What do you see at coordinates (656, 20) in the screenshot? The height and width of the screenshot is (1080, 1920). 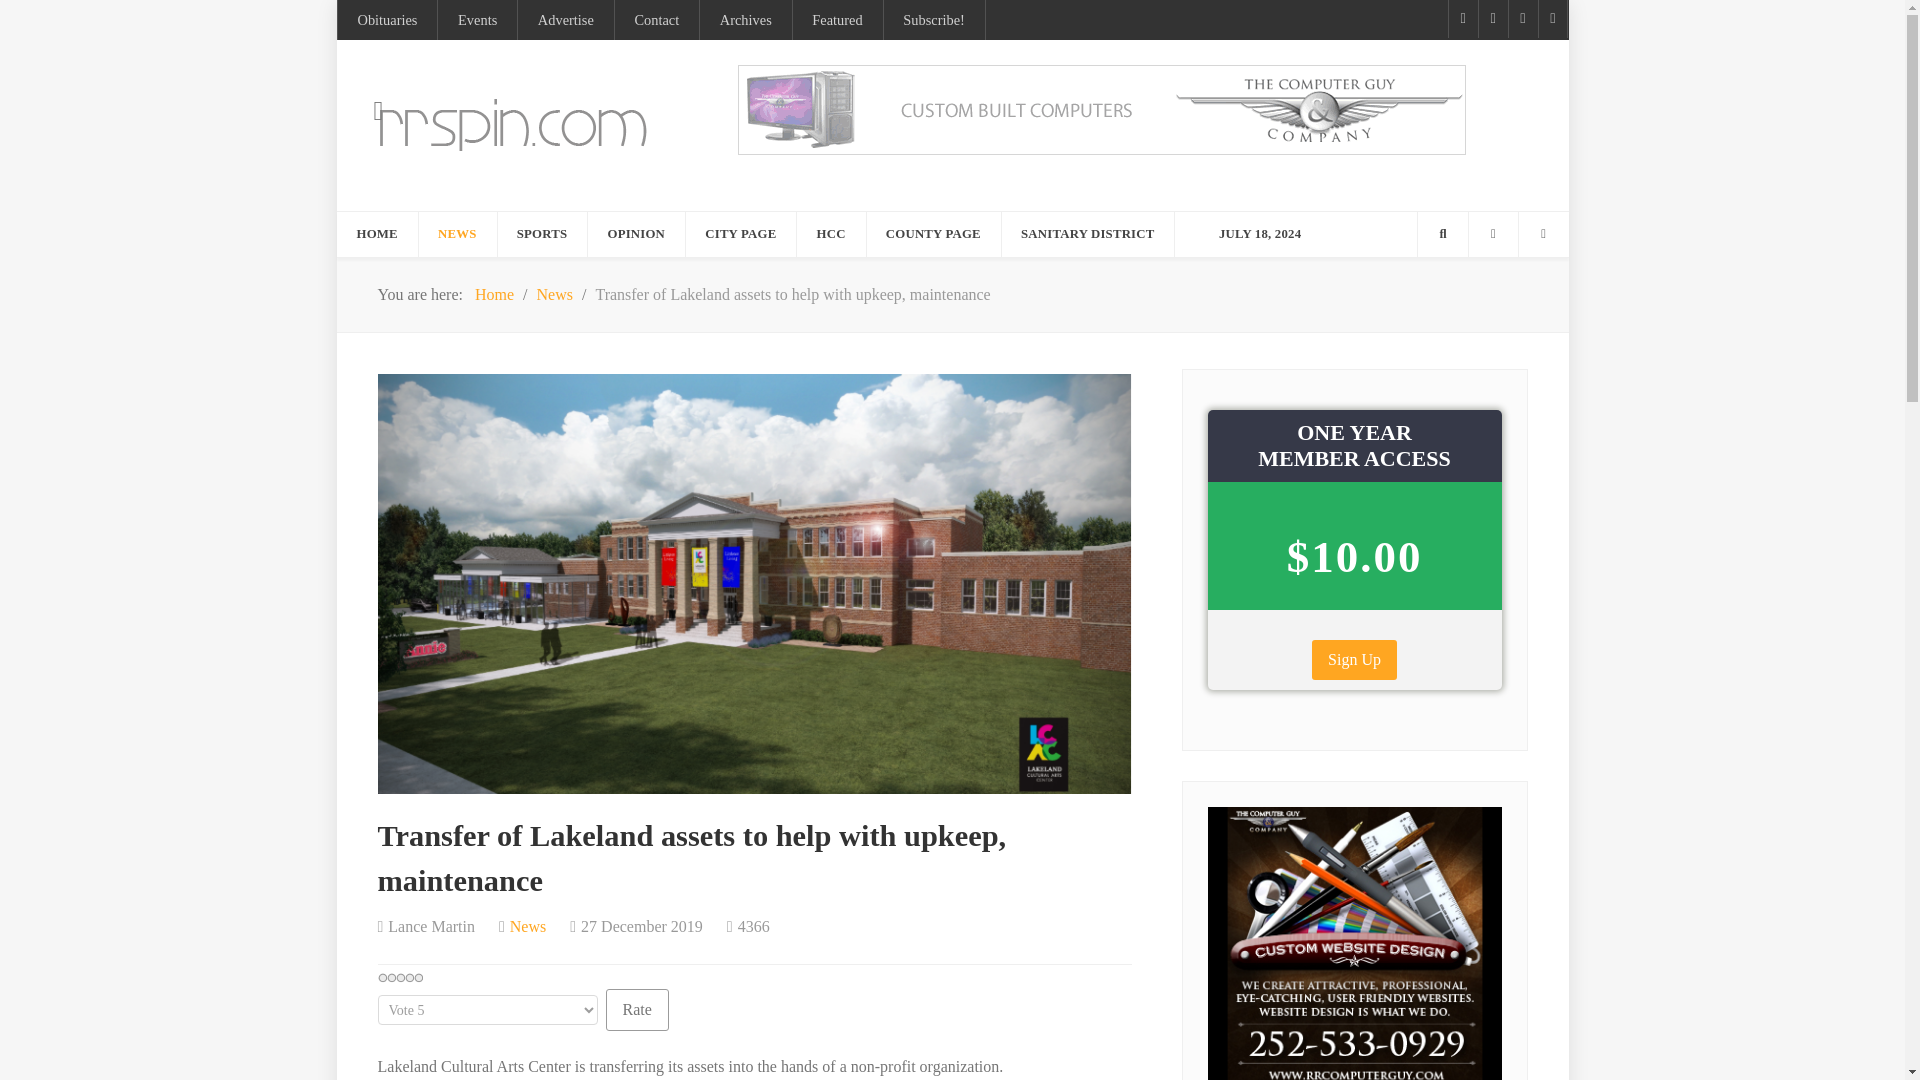 I see `Contact` at bounding box center [656, 20].